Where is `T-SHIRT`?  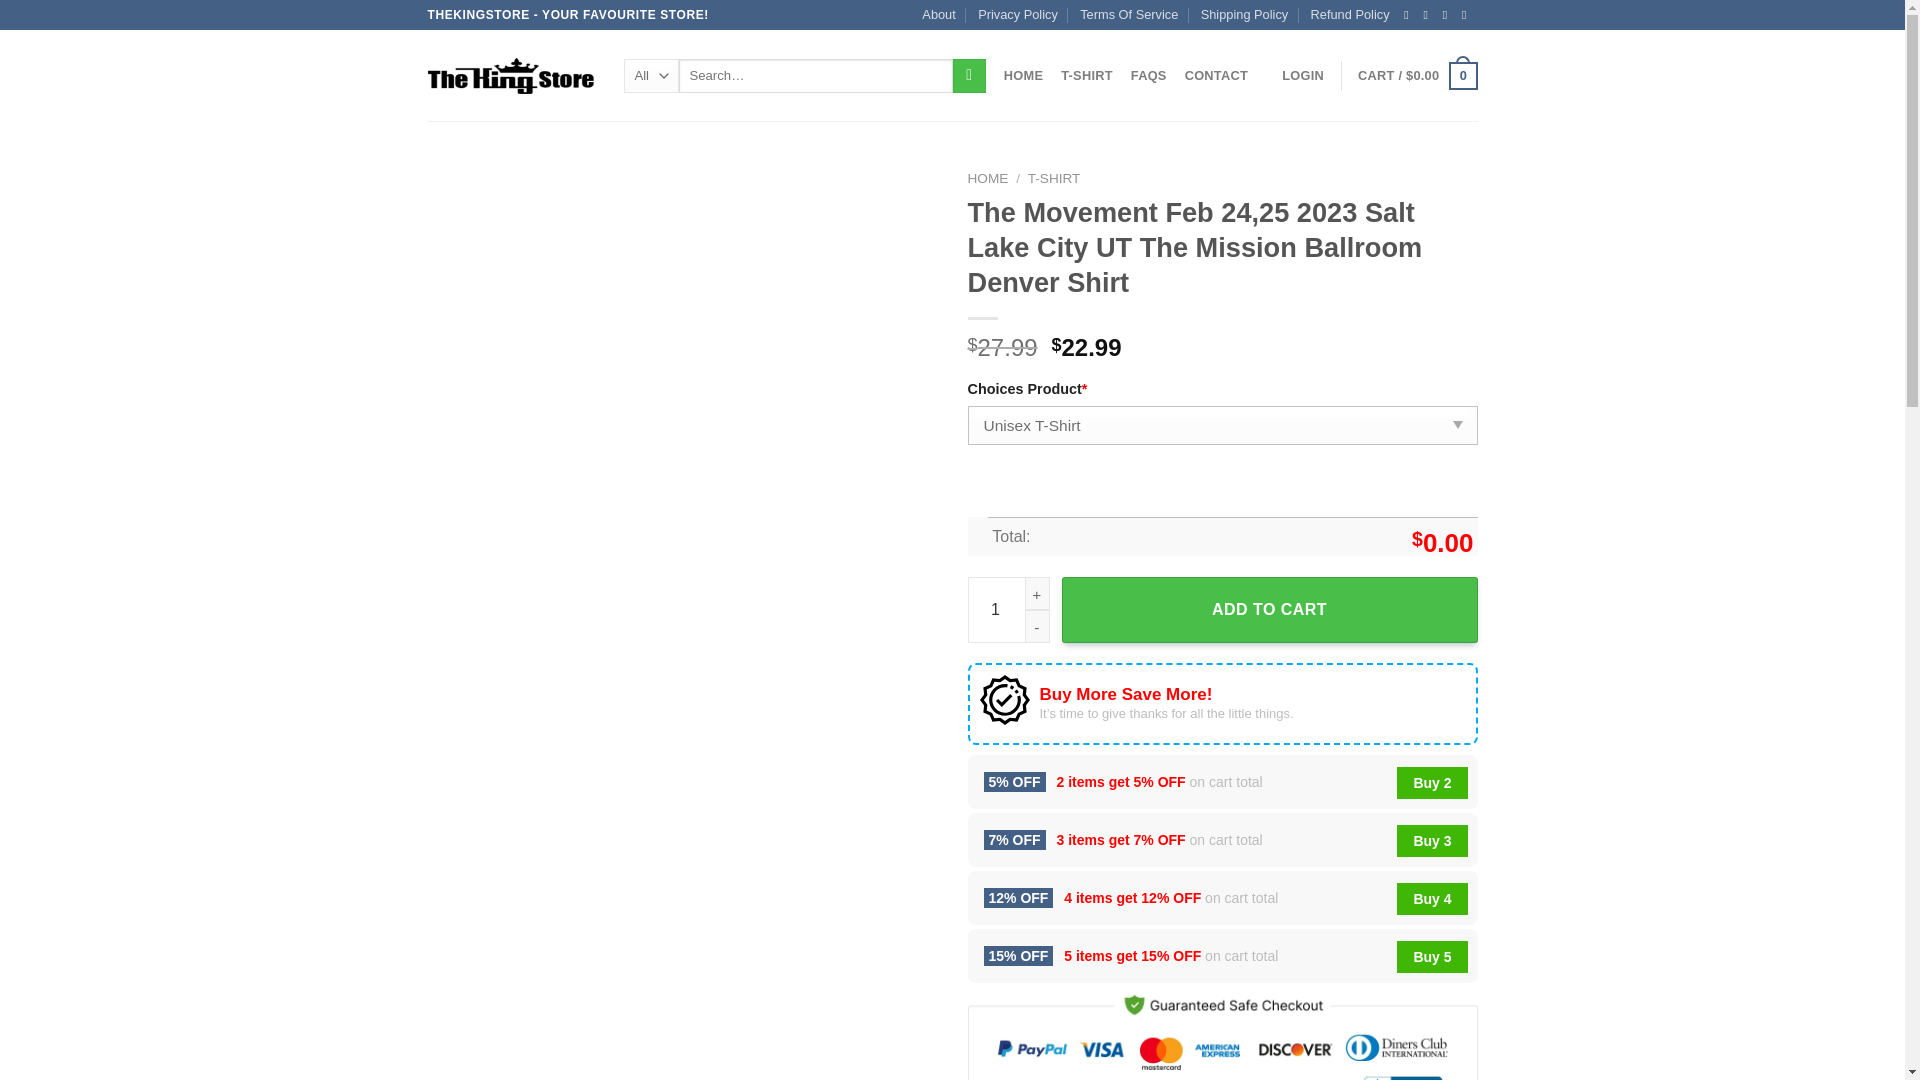 T-SHIRT is located at coordinates (1087, 76).